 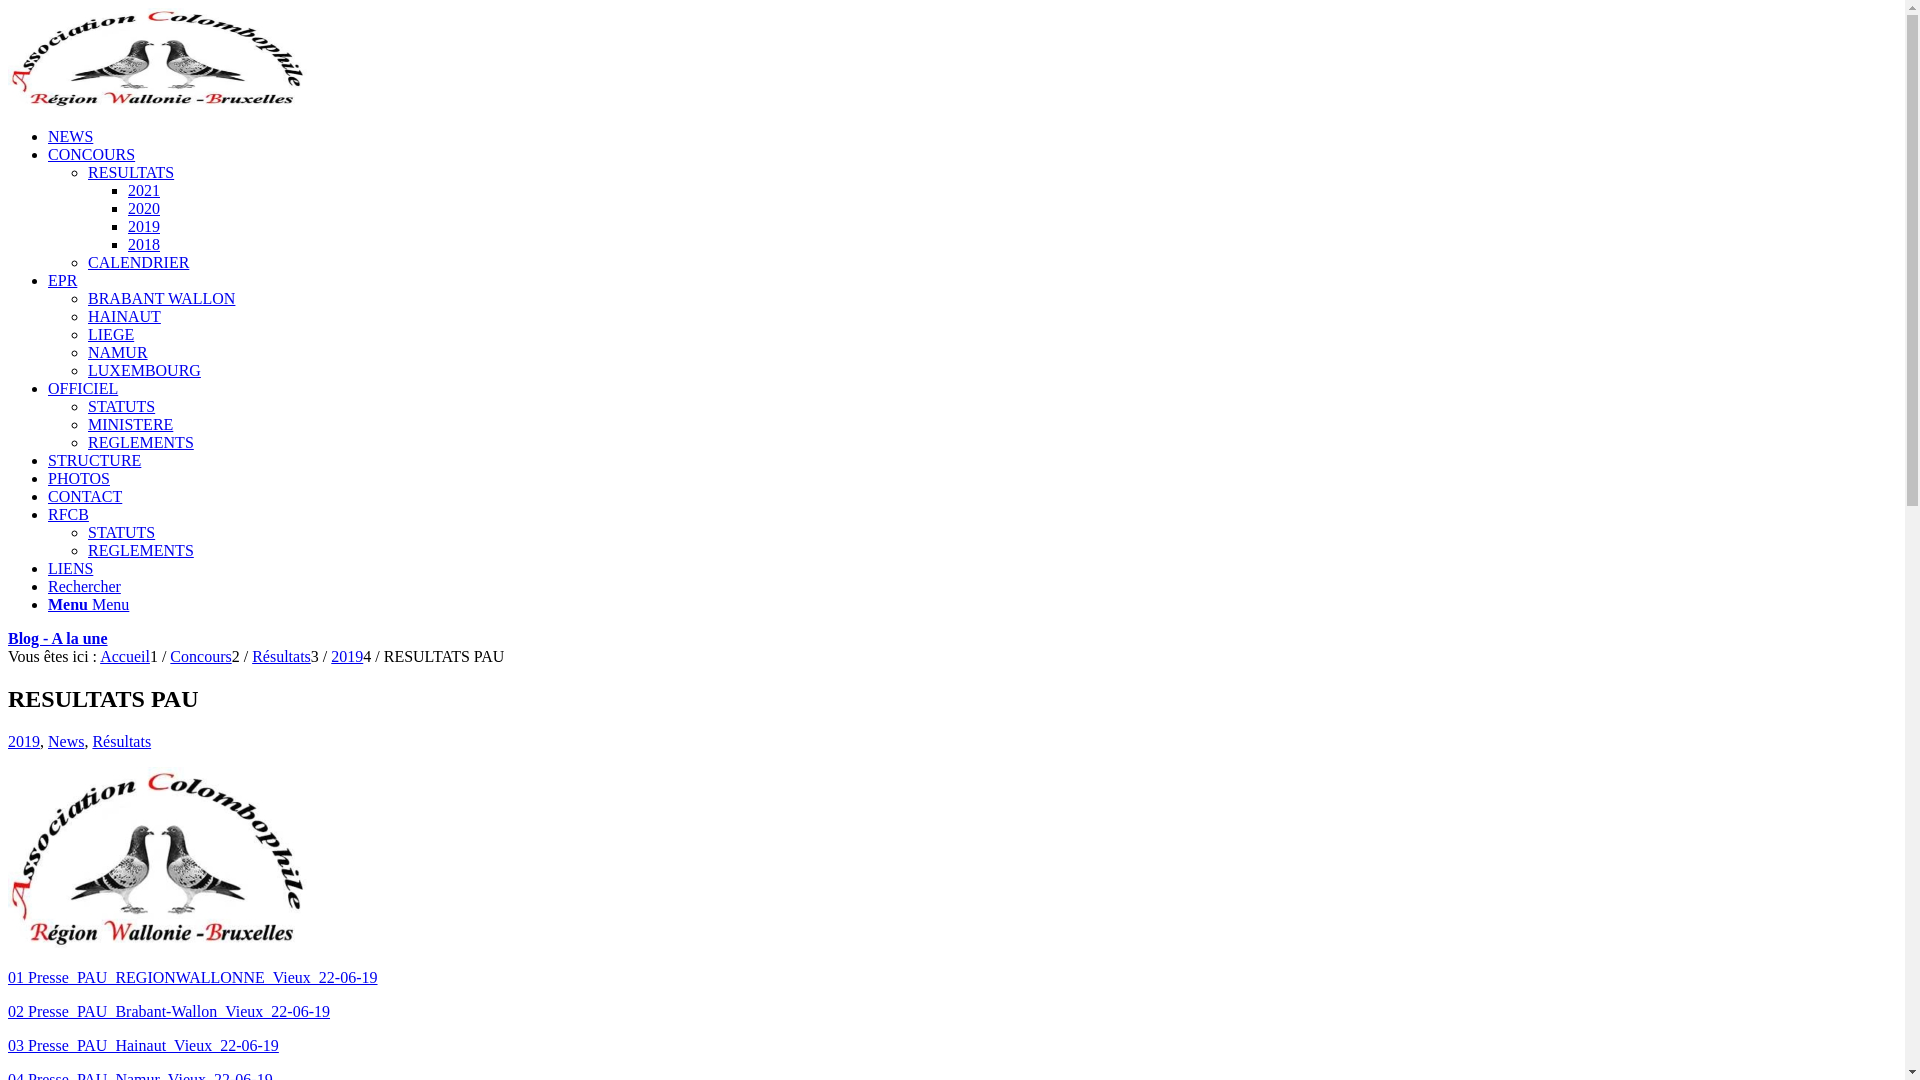 What do you see at coordinates (141, 442) in the screenshot?
I see `REGLEMENTS` at bounding box center [141, 442].